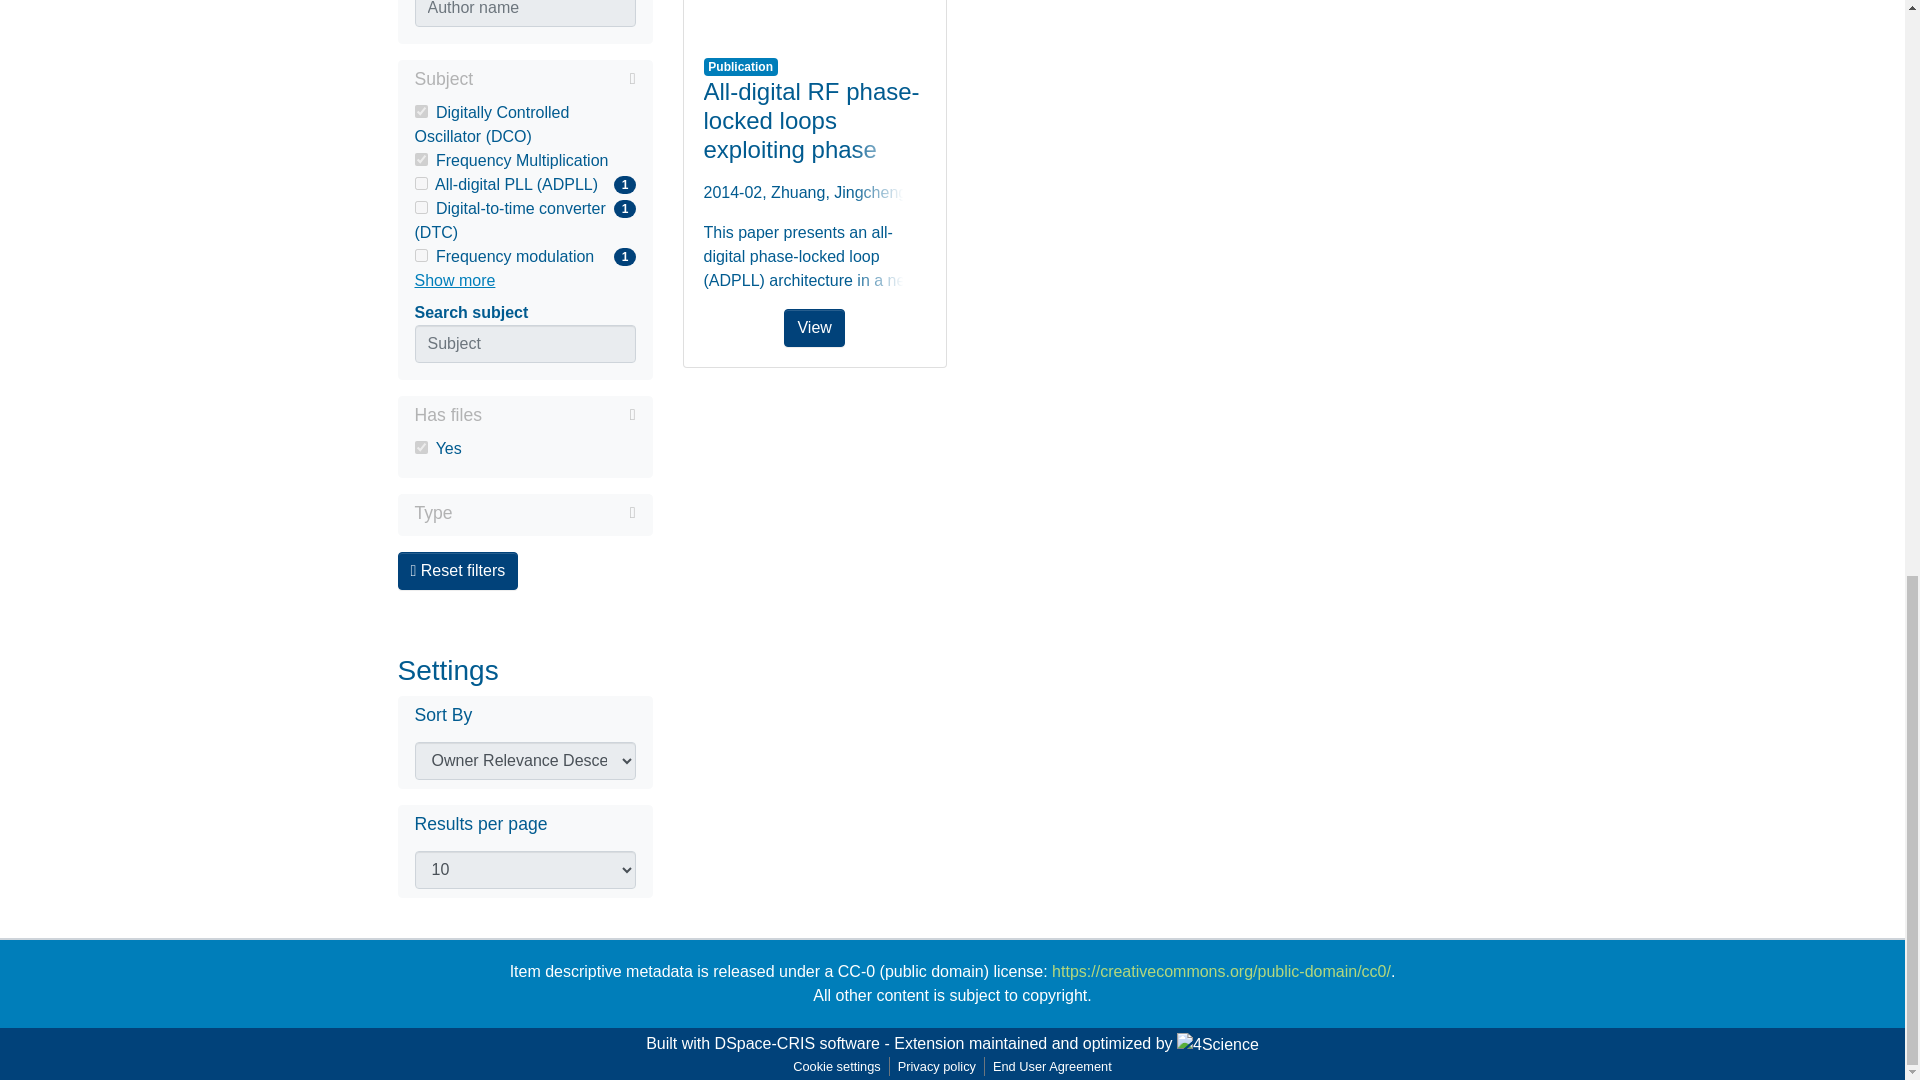 This screenshot has height=1080, width=1920. What do you see at coordinates (524, 80) in the screenshot?
I see `Expand filter` at bounding box center [524, 80].